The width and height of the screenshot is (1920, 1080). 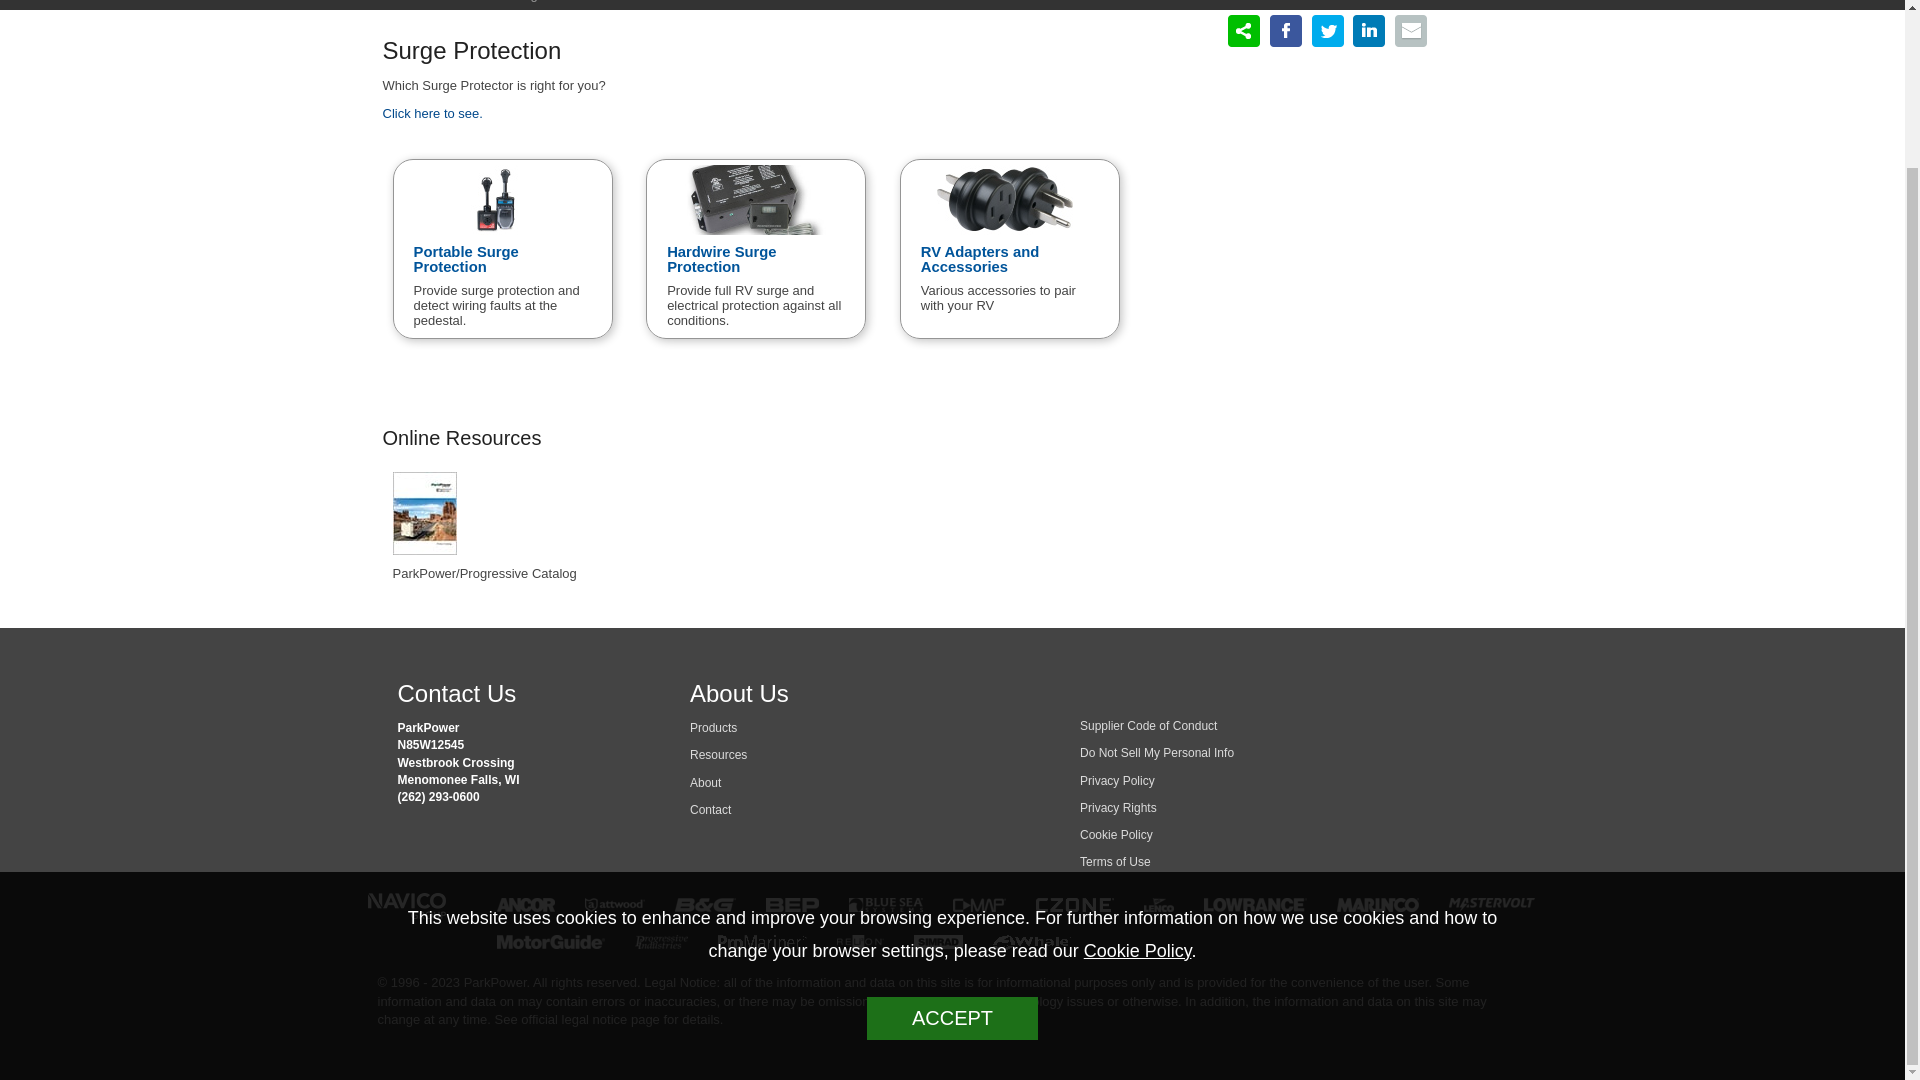 What do you see at coordinates (1117, 781) in the screenshot?
I see `Privacy Policy` at bounding box center [1117, 781].